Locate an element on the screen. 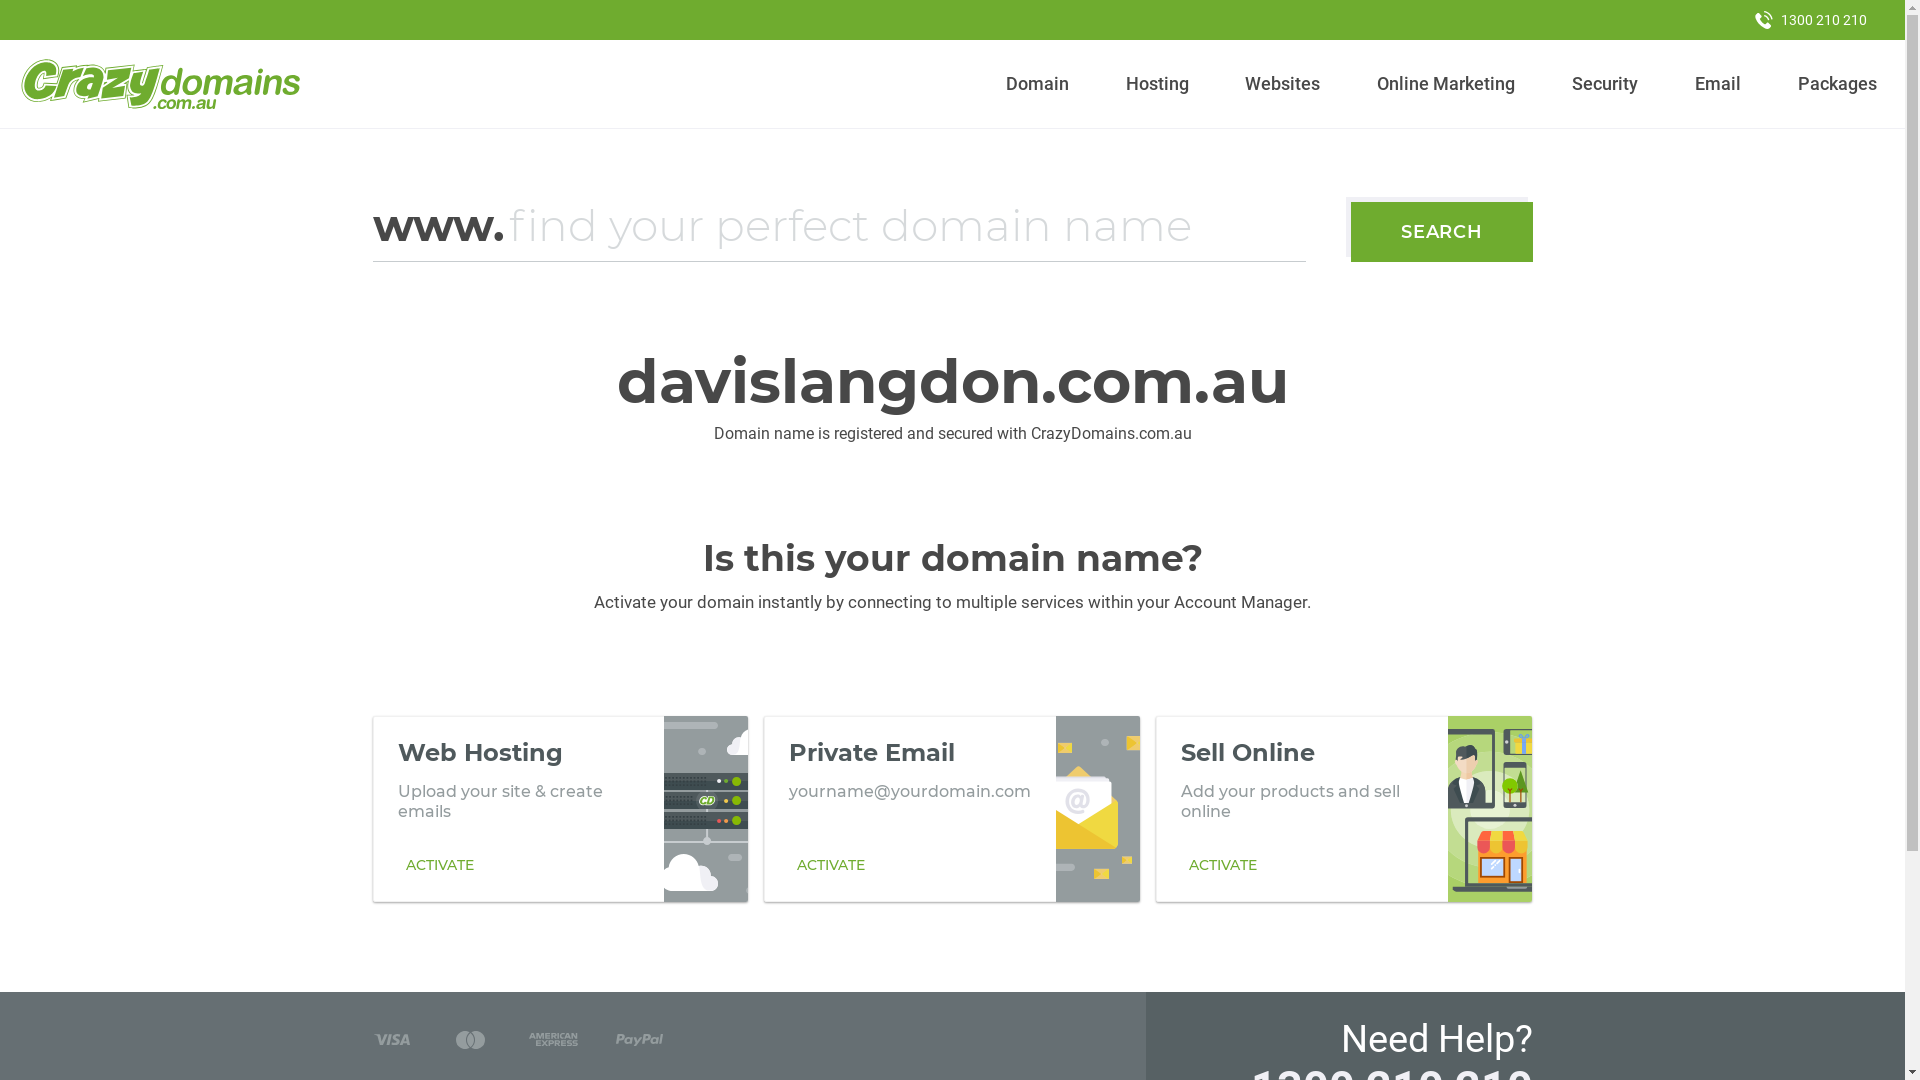  Domain is located at coordinates (1038, 84).